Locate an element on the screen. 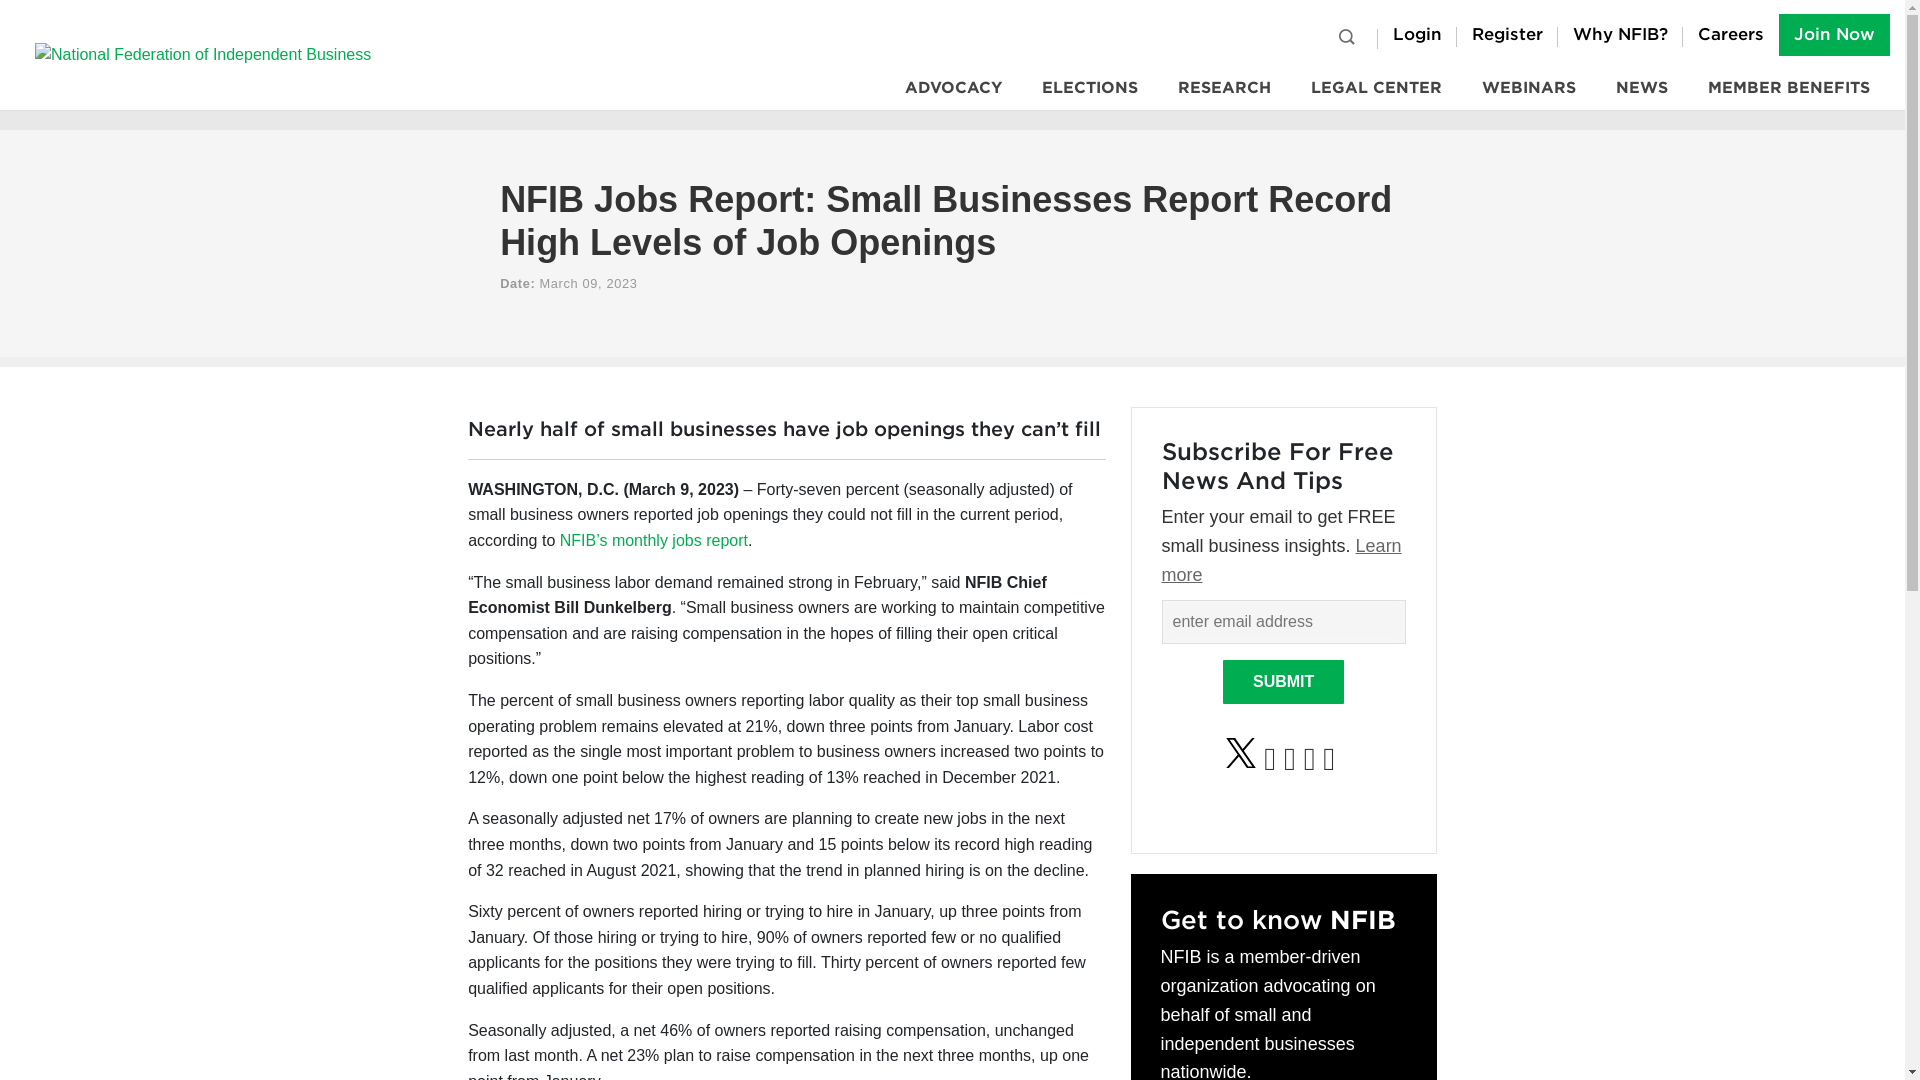 The width and height of the screenshot is (1920, 1080). ELECTIONS is located at coordinates (1089, 88).